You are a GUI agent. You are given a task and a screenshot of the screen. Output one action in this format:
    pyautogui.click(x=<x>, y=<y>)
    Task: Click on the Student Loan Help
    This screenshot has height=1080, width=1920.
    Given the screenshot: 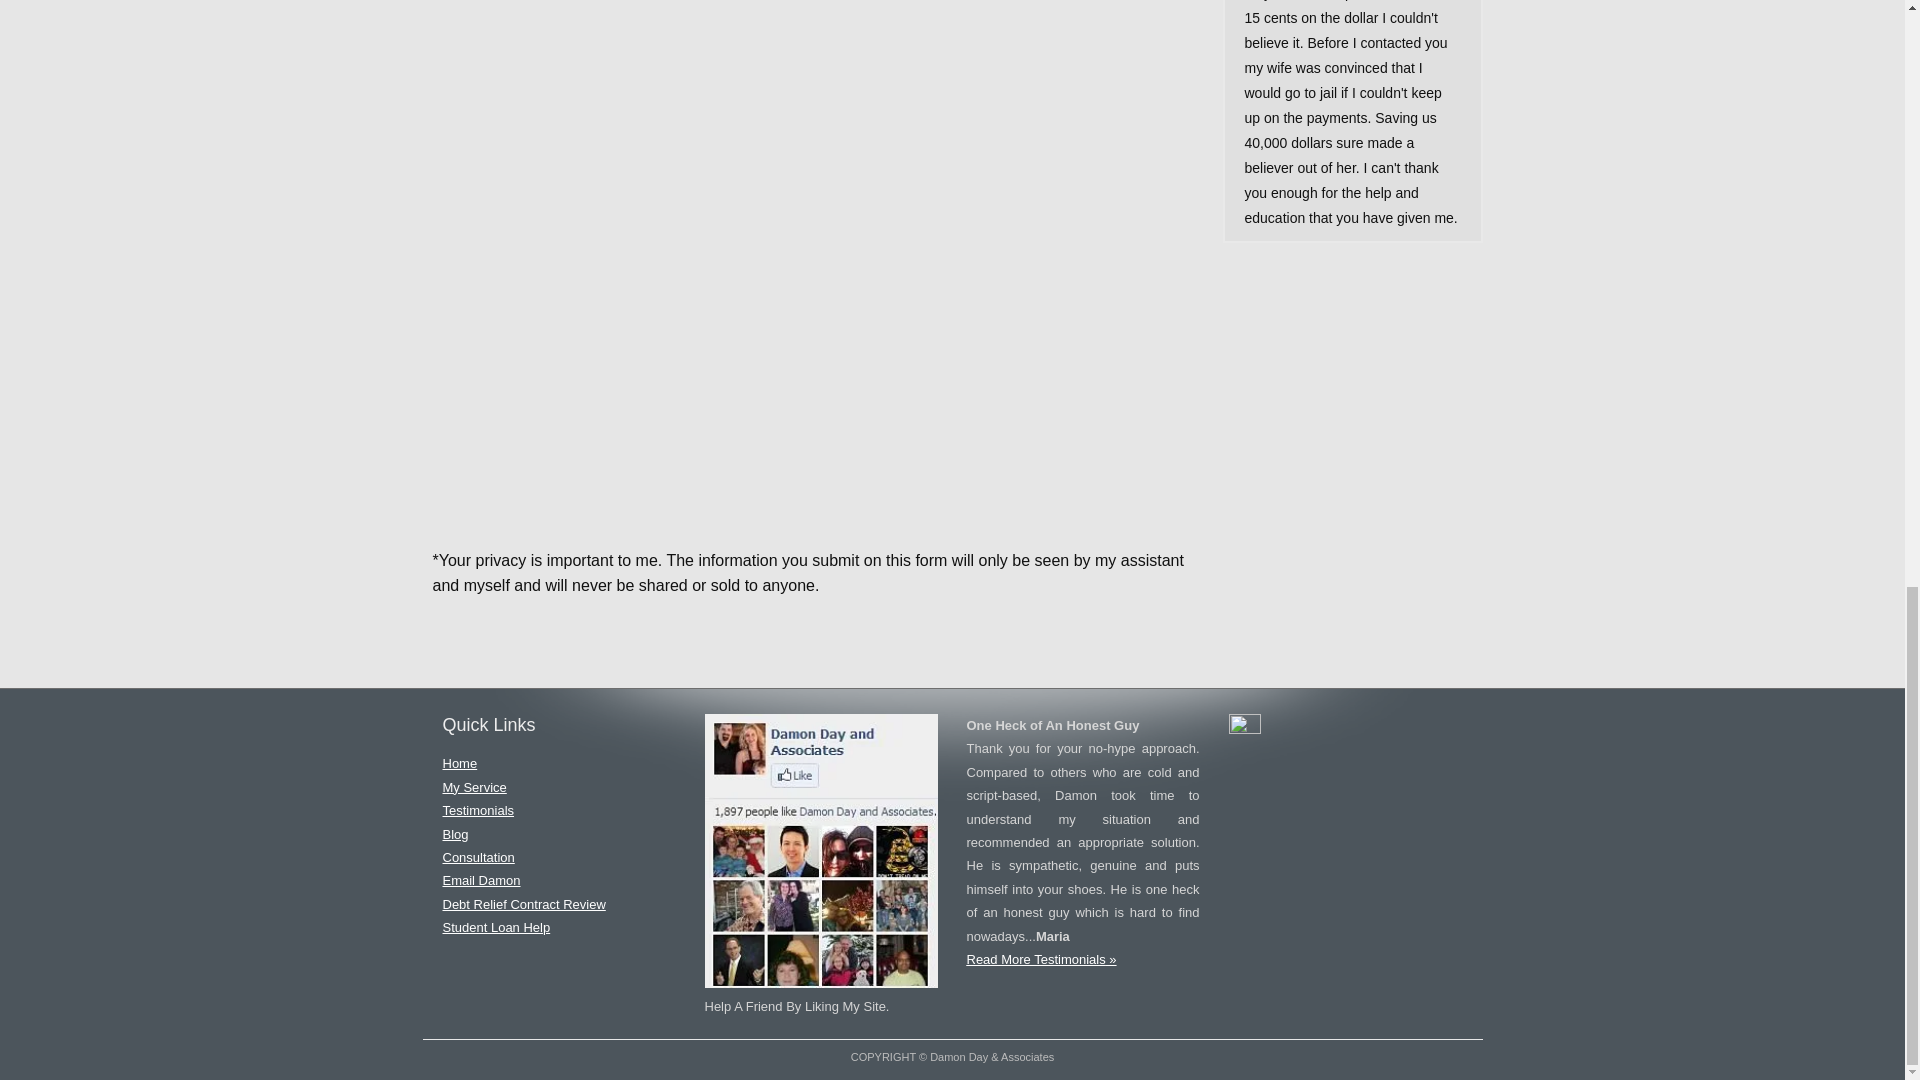 What is the action you would take?
    pyautogui.click(x=495, y=928)
    